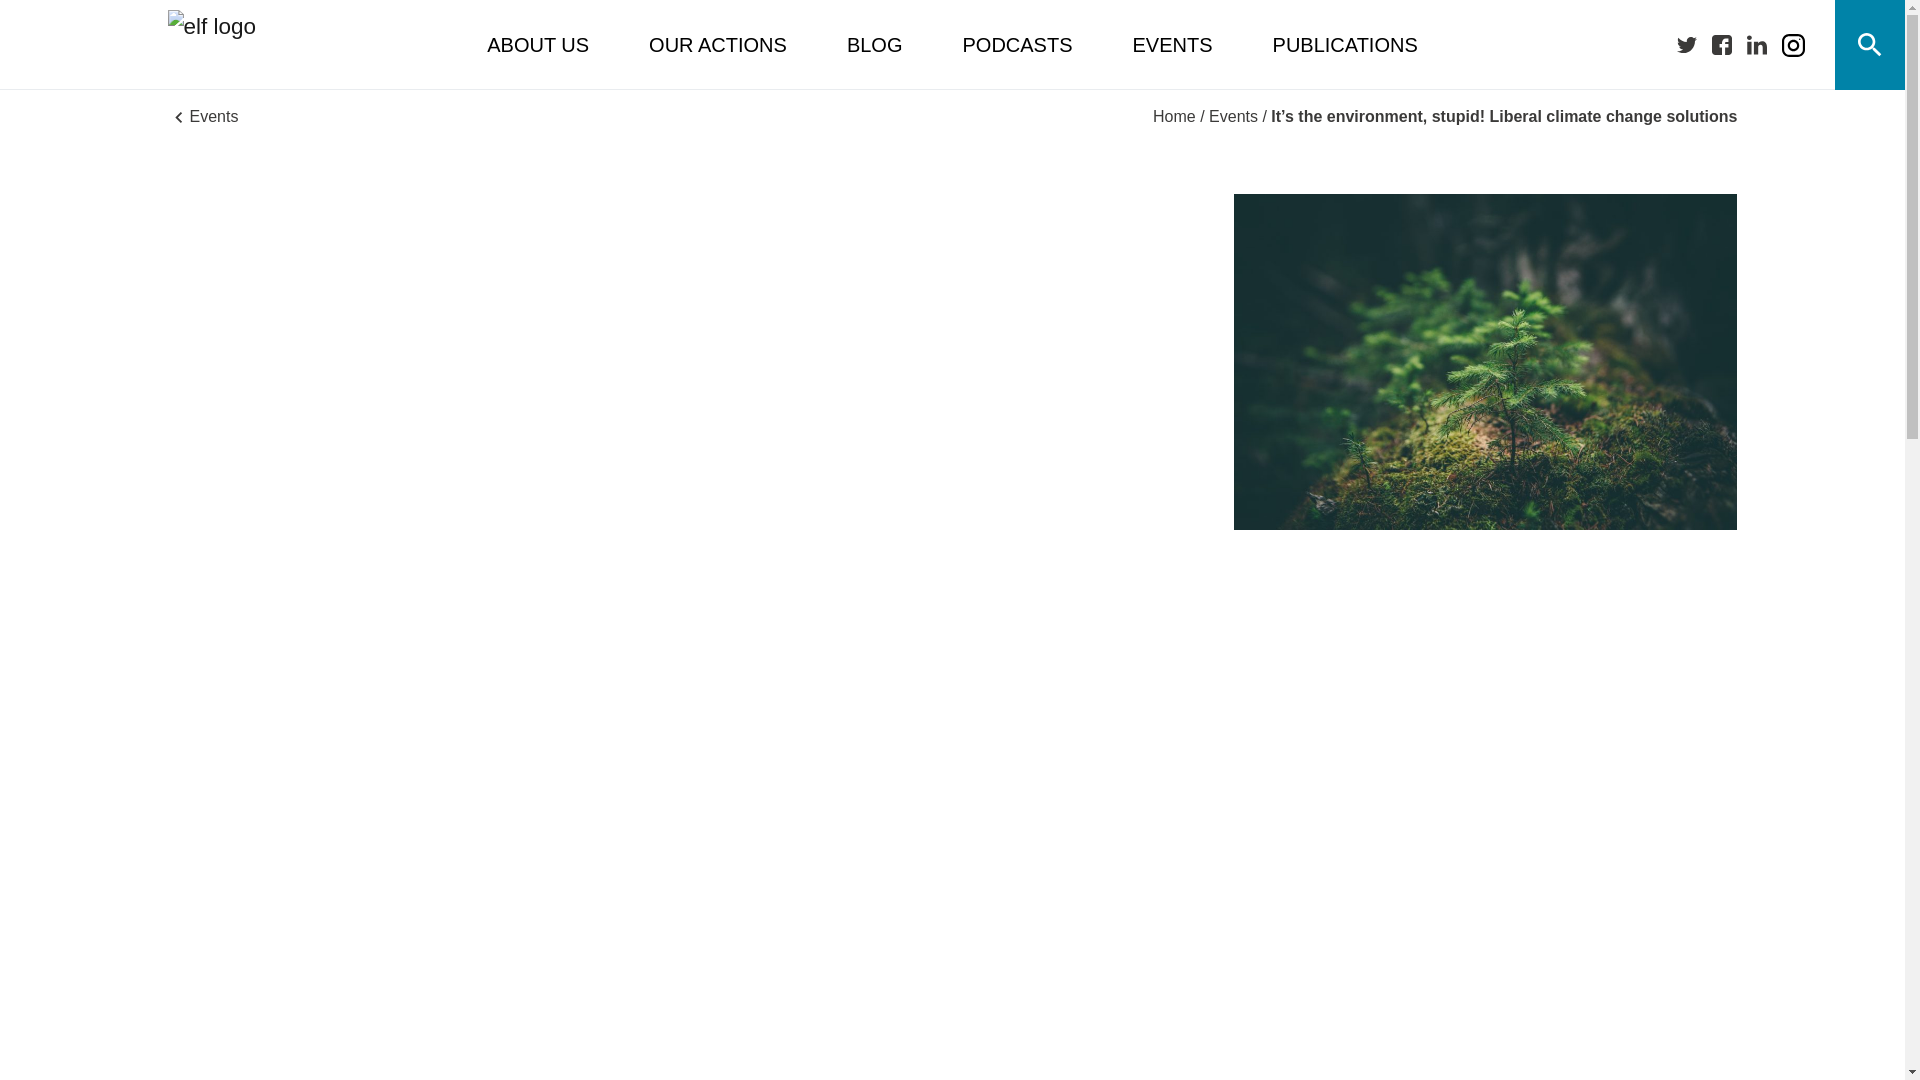 Image resolution: width=1920 pixels, height=1080 pixels. What do you see at coordinates (1172, 45) in the screenshot?
I see `EVENTS` at bounding box center [1172, 45].